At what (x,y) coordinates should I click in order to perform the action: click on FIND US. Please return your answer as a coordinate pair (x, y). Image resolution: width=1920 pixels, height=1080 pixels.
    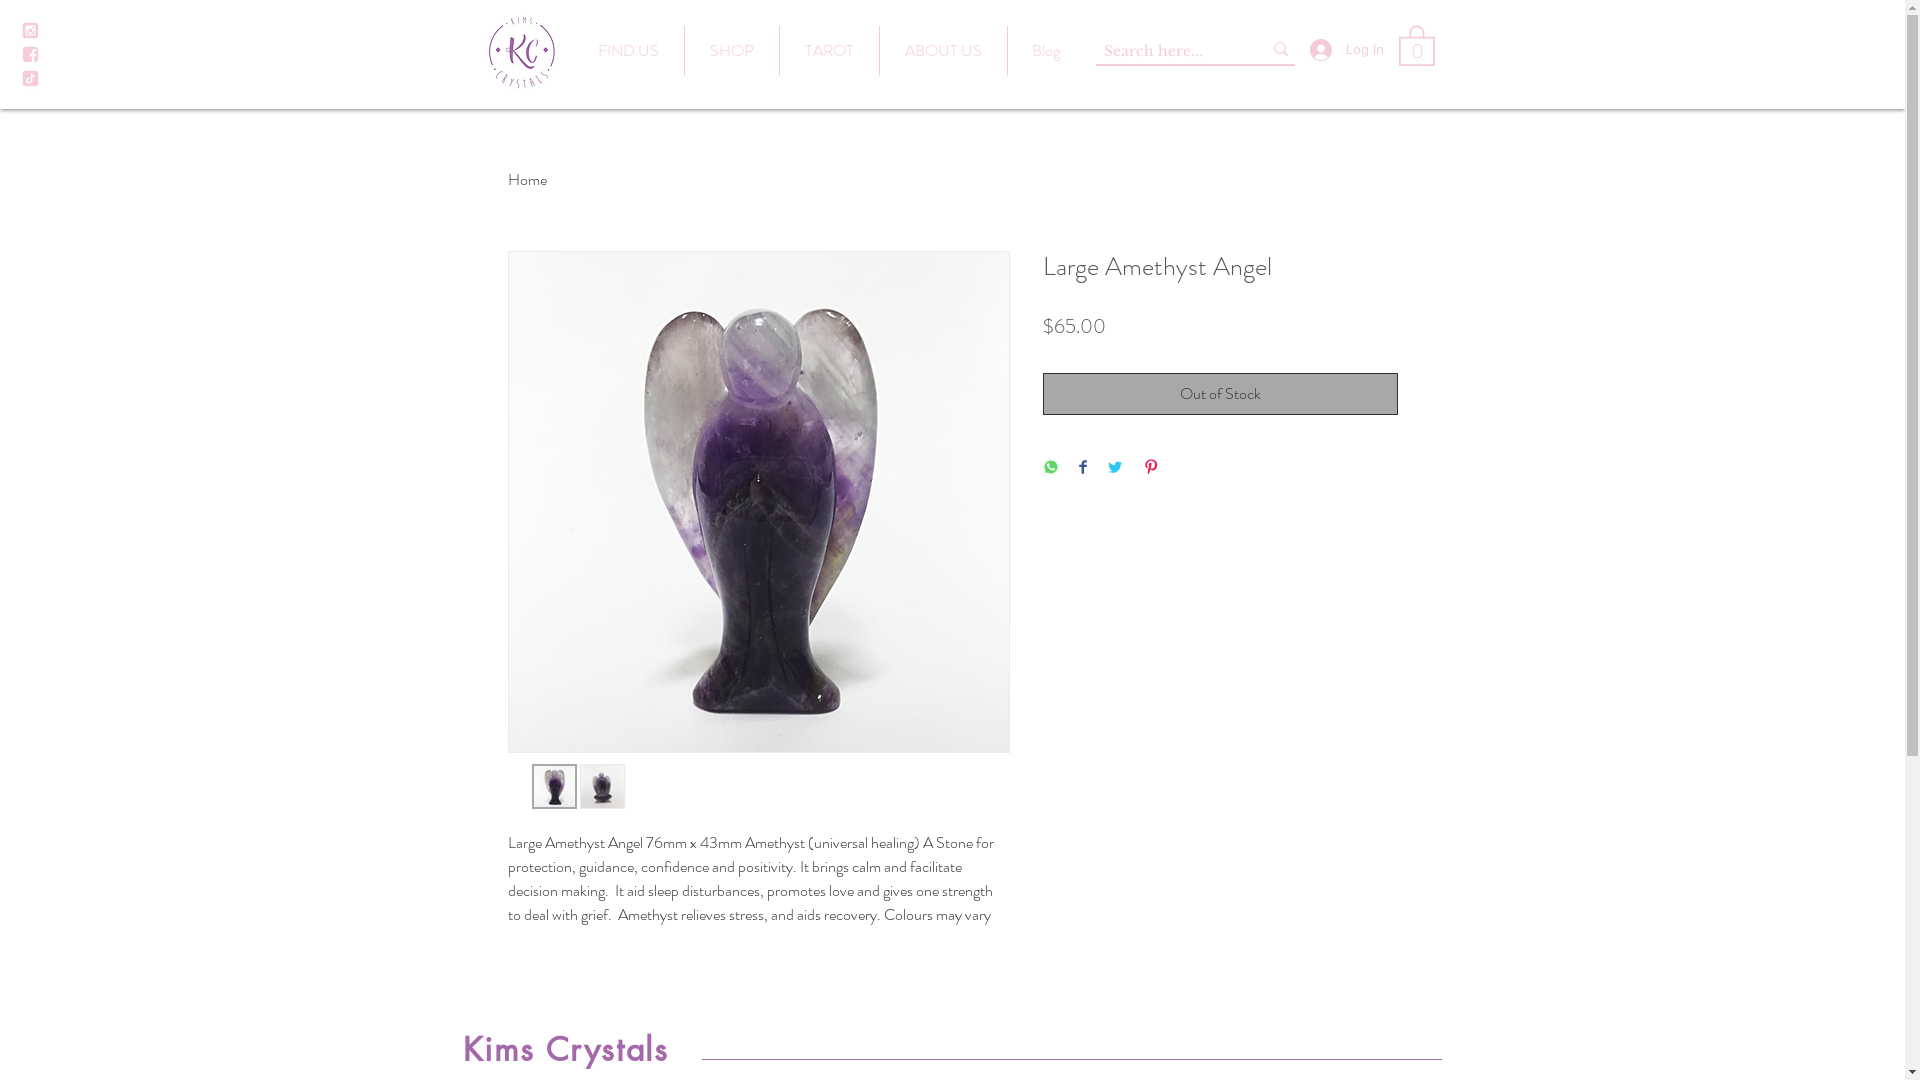
    Looking at the image, I should click on (628, 51).